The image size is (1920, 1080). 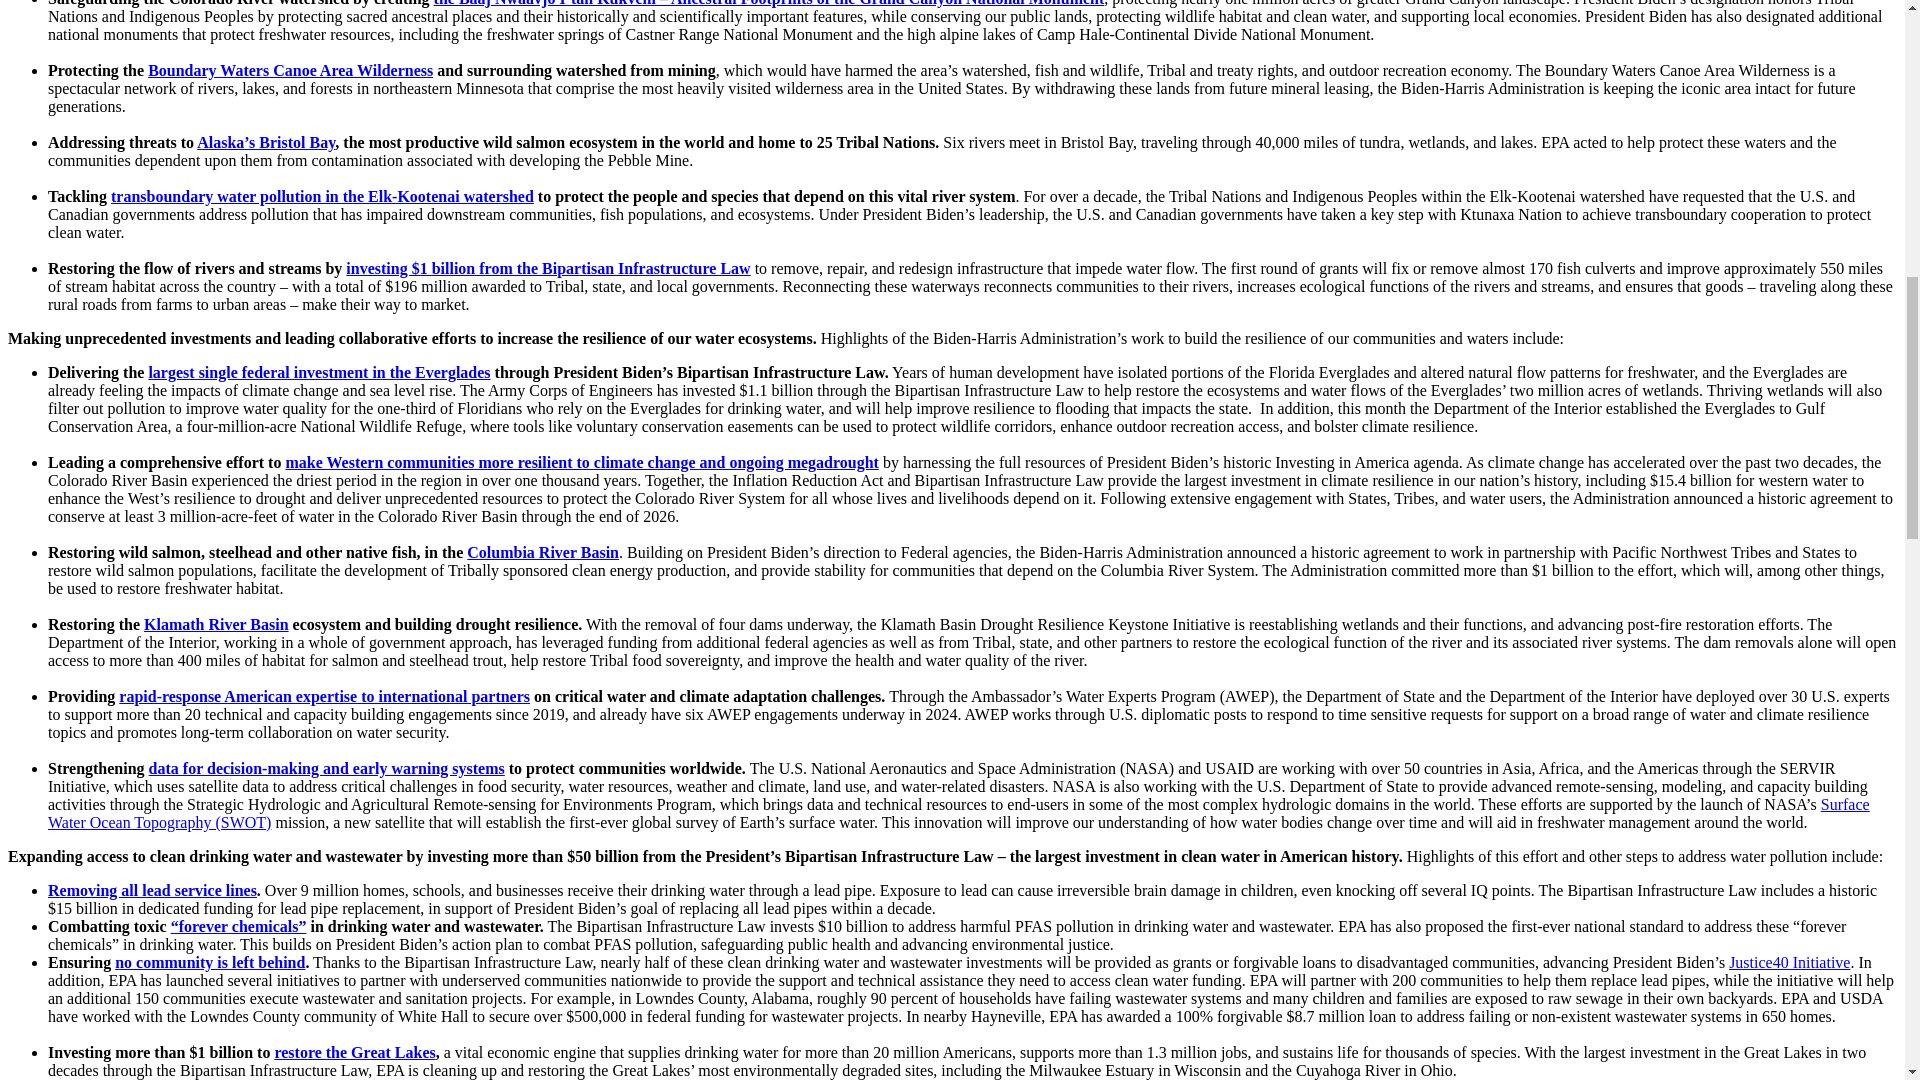 What do you see at coordinates (326, 768) in the screenshot?
I see `data for decision-making and early warning systems` at bounding box center [326, 768].